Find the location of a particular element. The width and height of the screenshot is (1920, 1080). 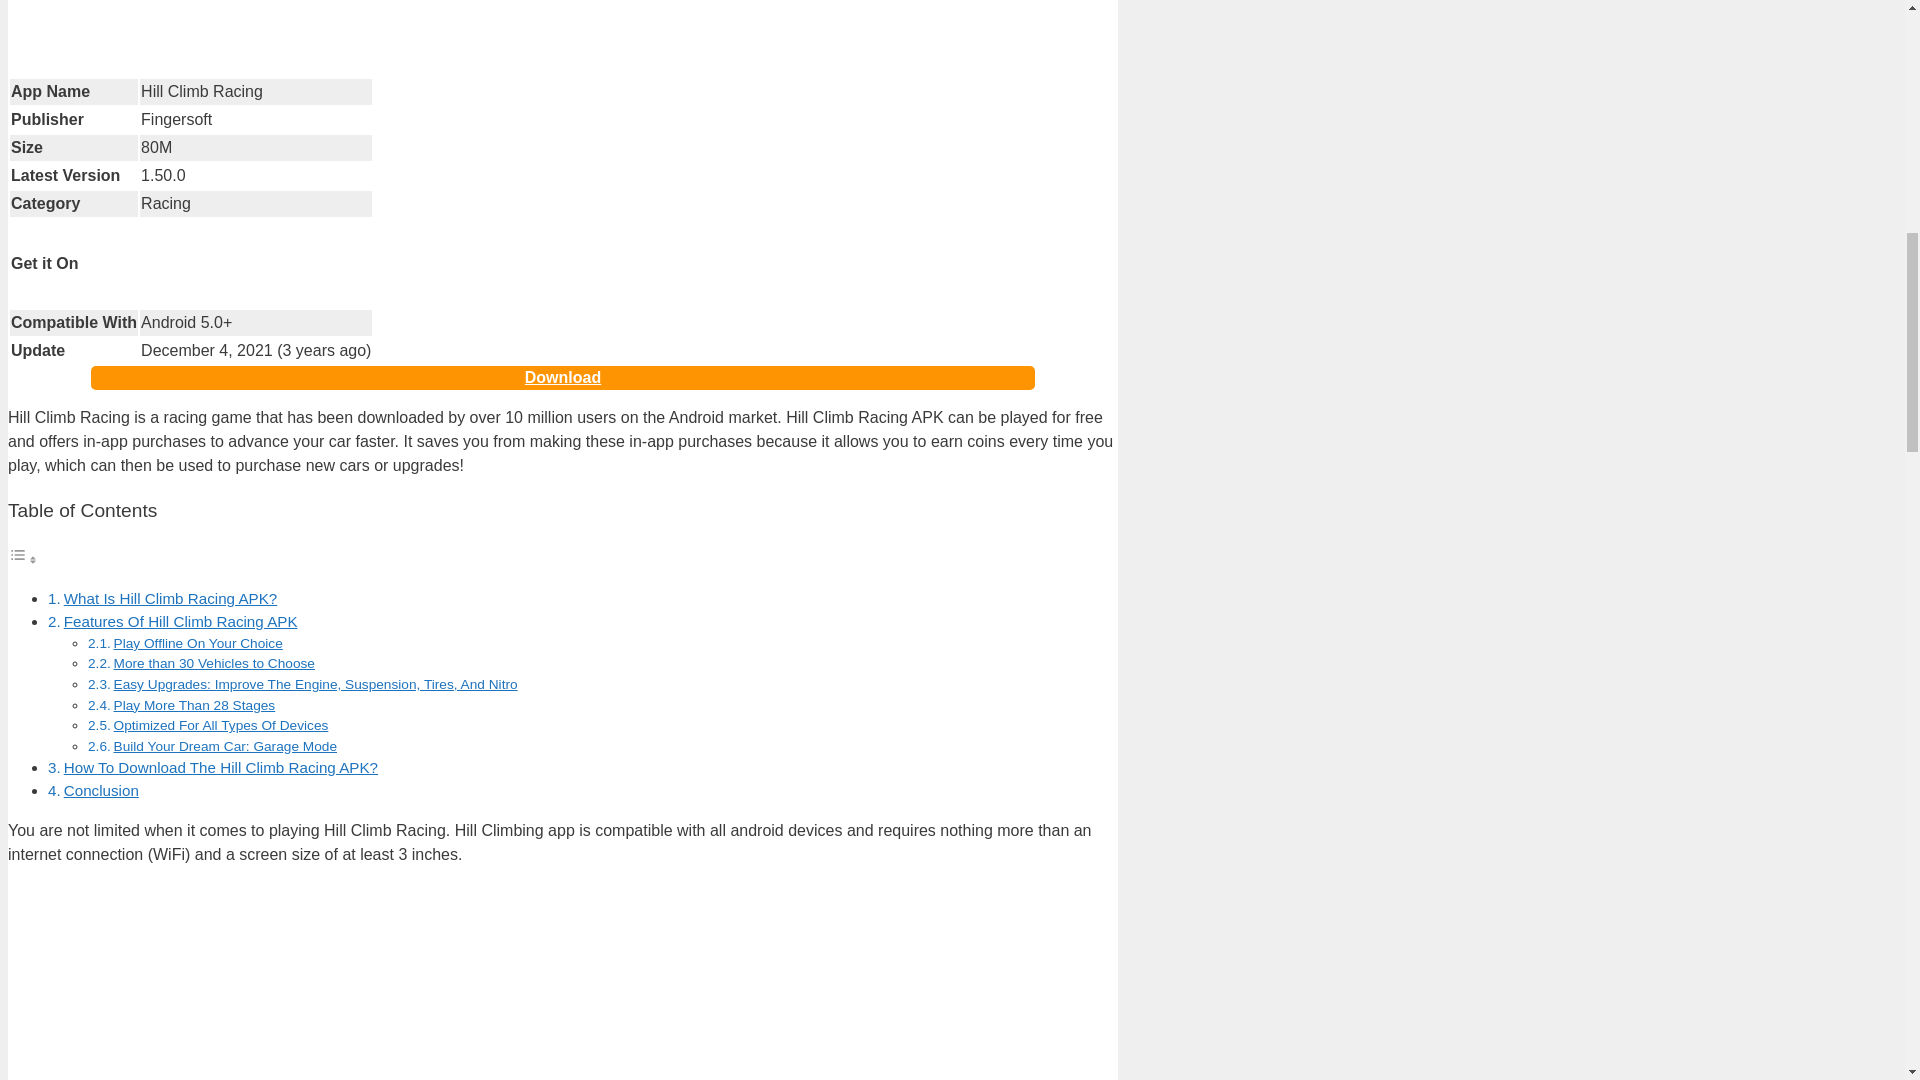

What Is Hill Climb Racing APK? is located at coordinates (170, 598).